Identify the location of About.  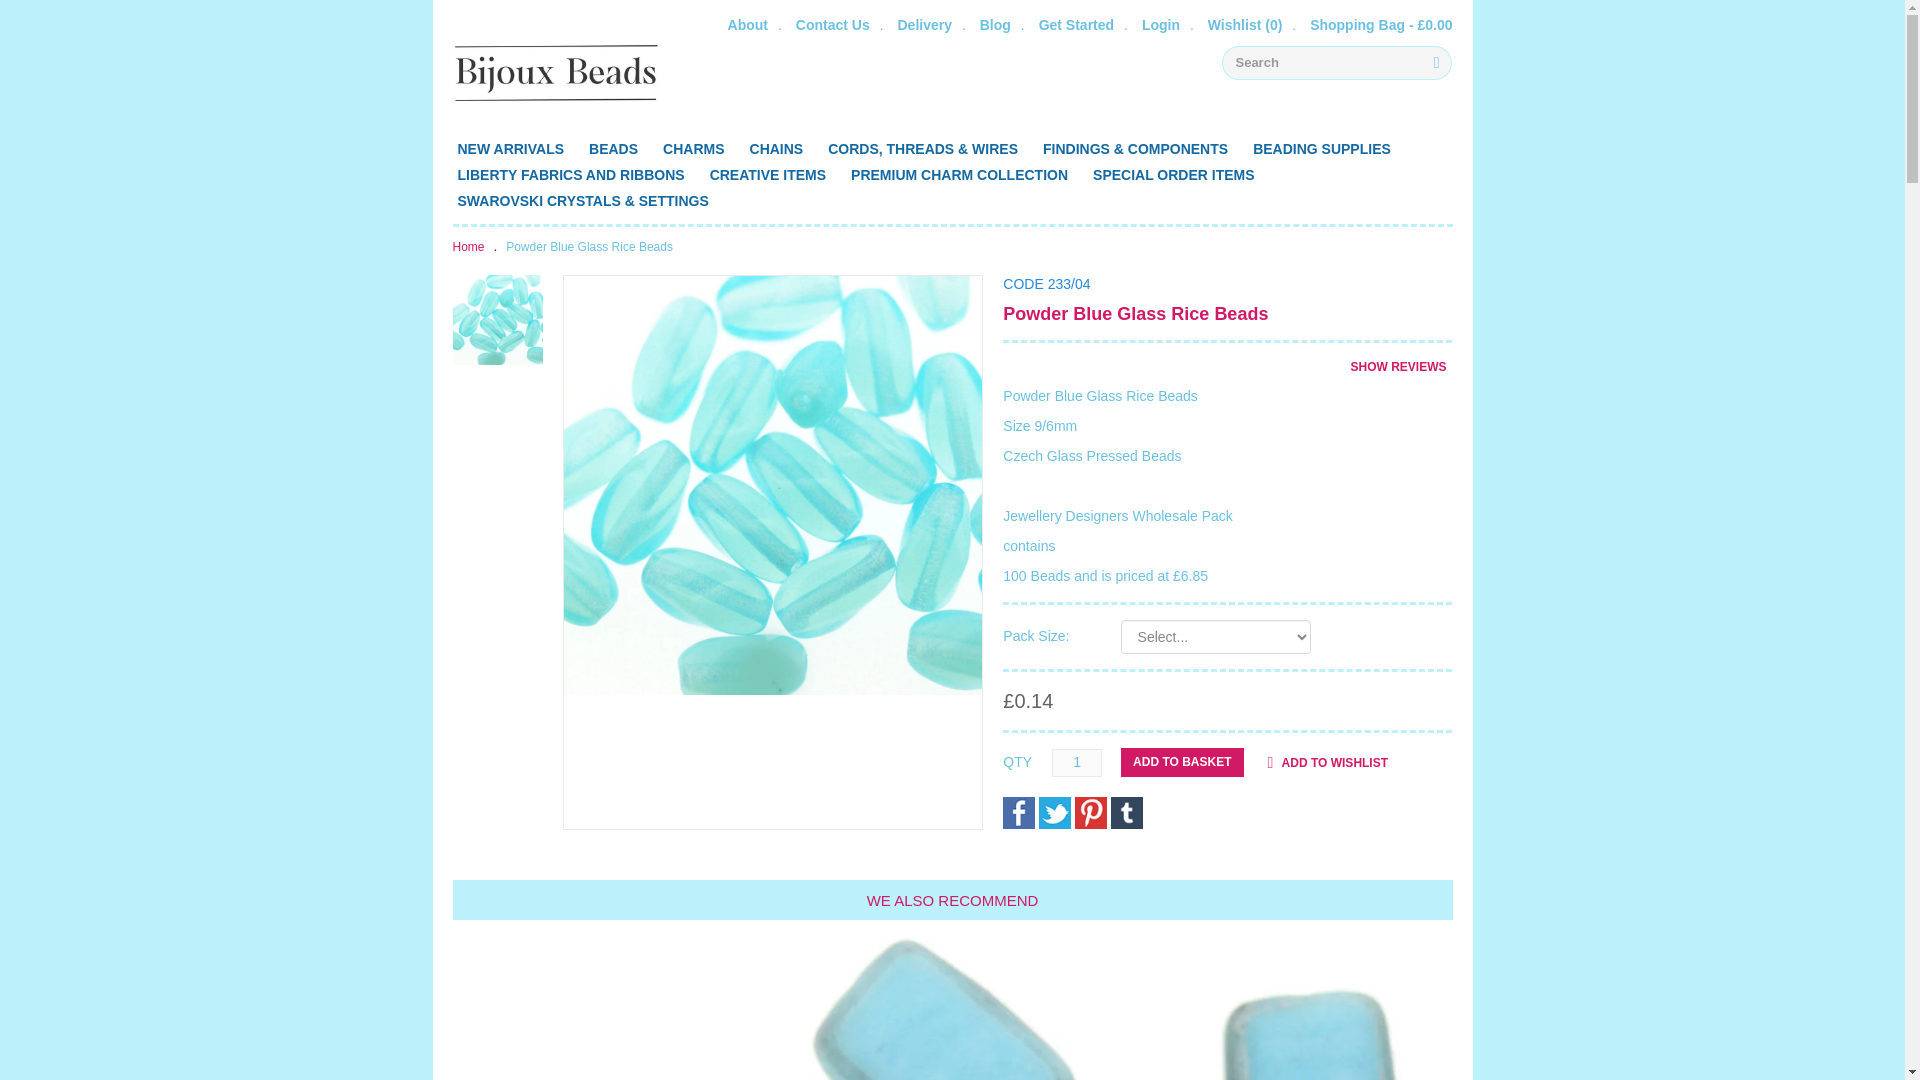
(748, 24).